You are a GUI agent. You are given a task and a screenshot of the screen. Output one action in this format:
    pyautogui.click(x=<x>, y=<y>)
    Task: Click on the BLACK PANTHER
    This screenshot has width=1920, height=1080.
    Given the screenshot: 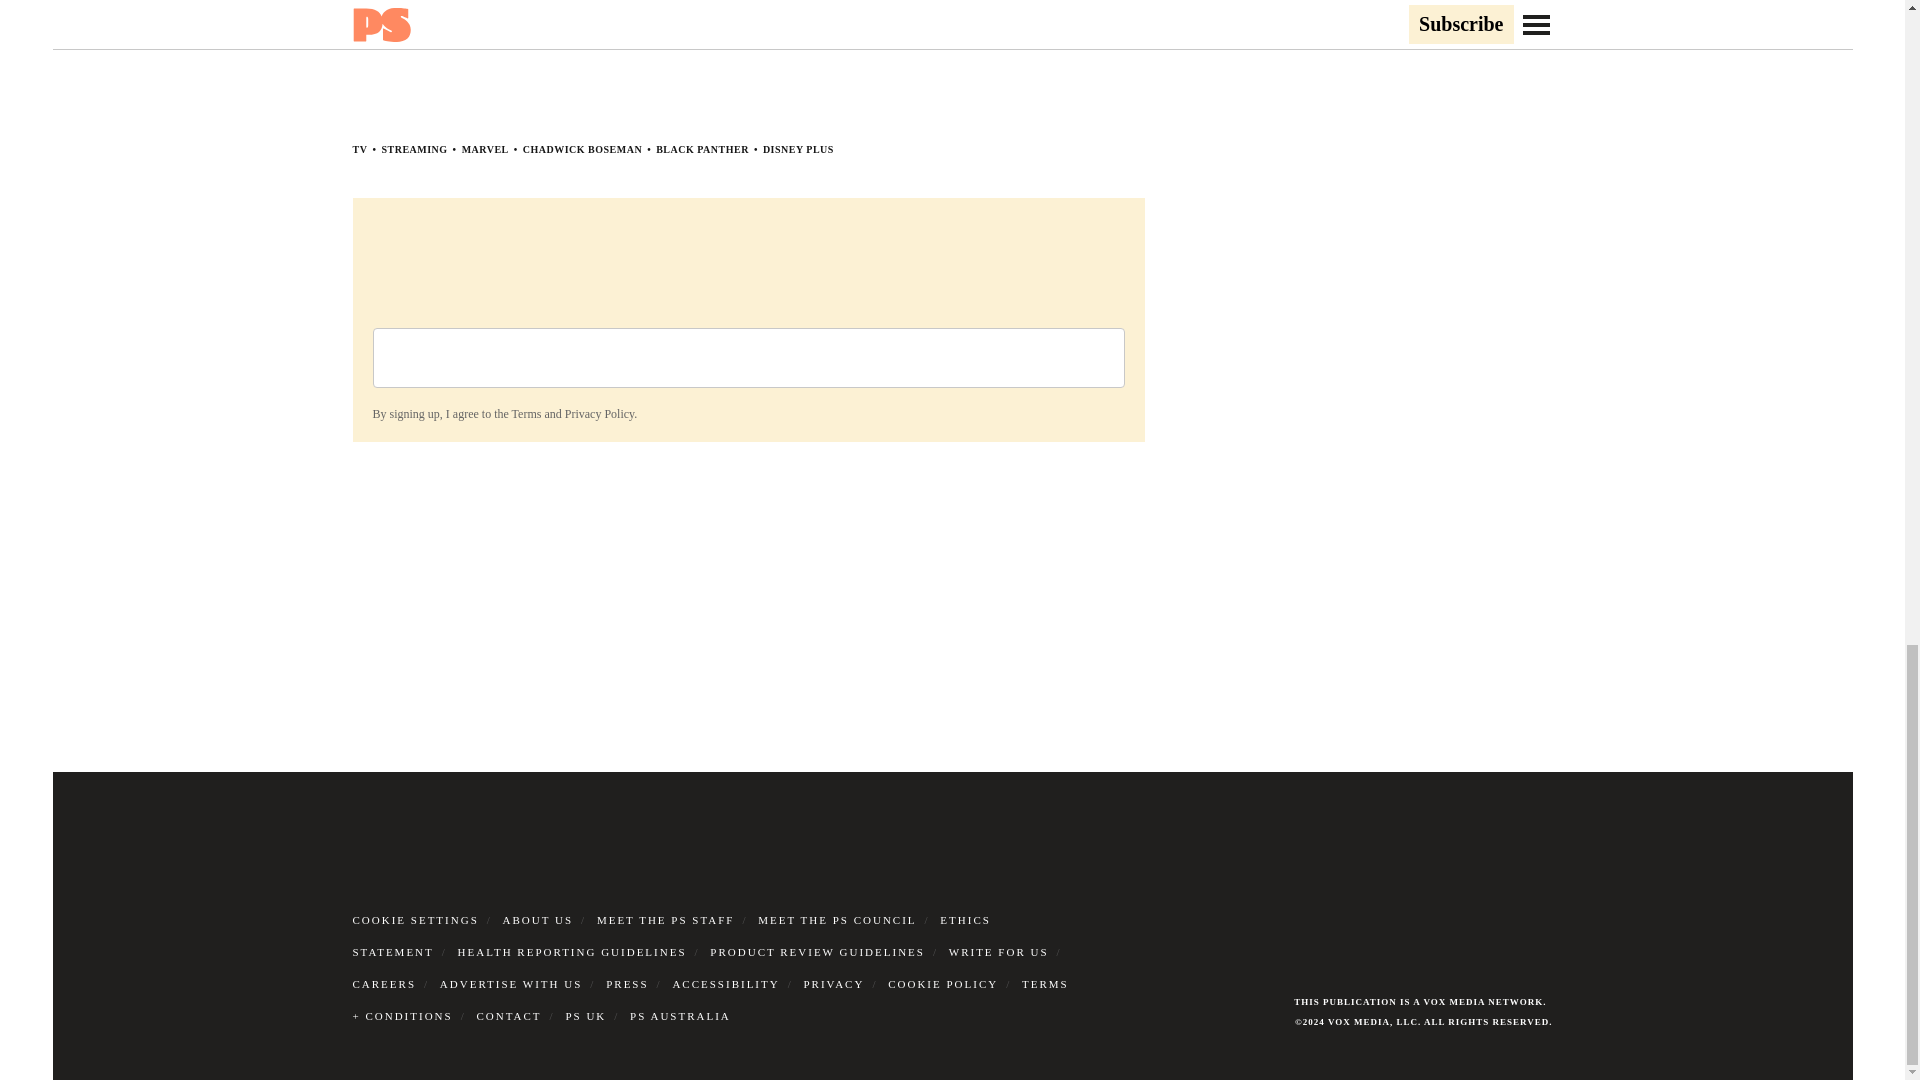 What is the action you would take?
    pyautogui.click(x=702, y=149)
    